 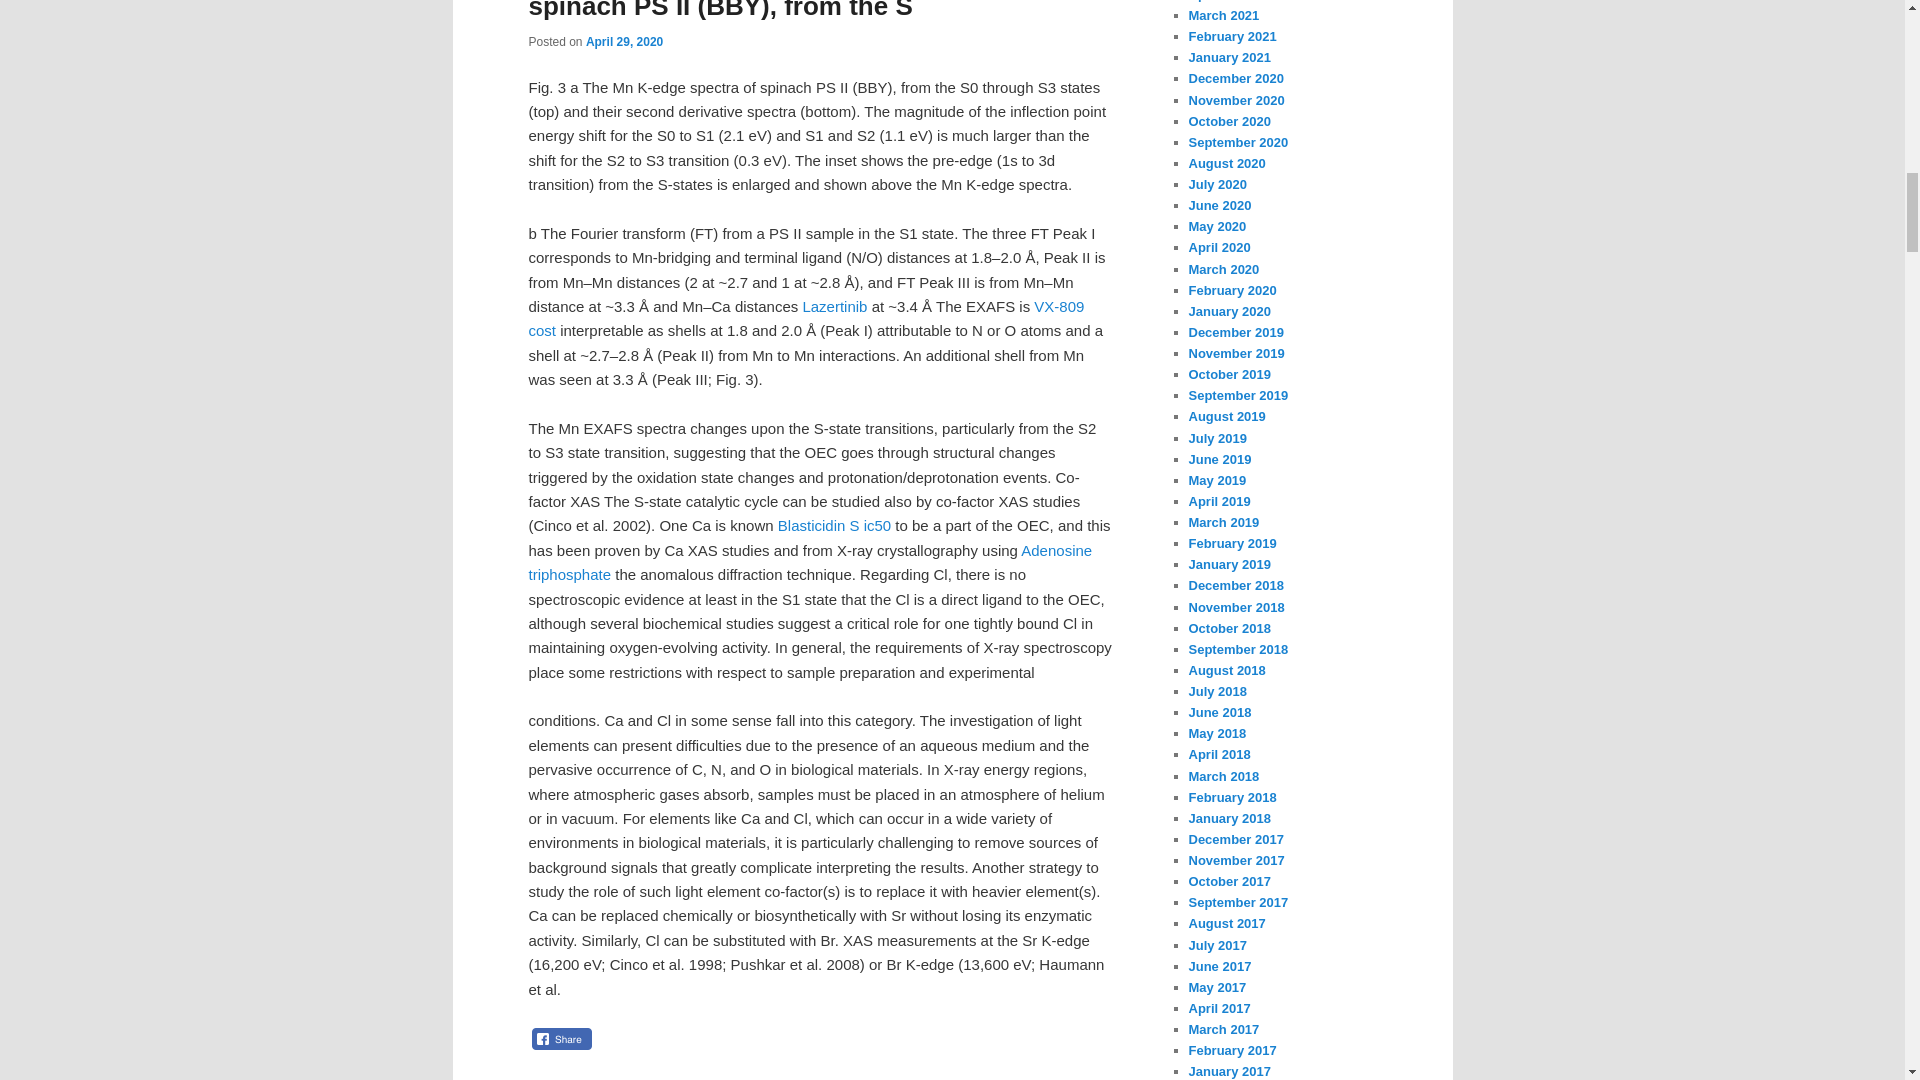 What do you see at coordinates (834, 525) in the screenshot?
I see `Blasticidin S ic50` at bounding box center [834, 525].